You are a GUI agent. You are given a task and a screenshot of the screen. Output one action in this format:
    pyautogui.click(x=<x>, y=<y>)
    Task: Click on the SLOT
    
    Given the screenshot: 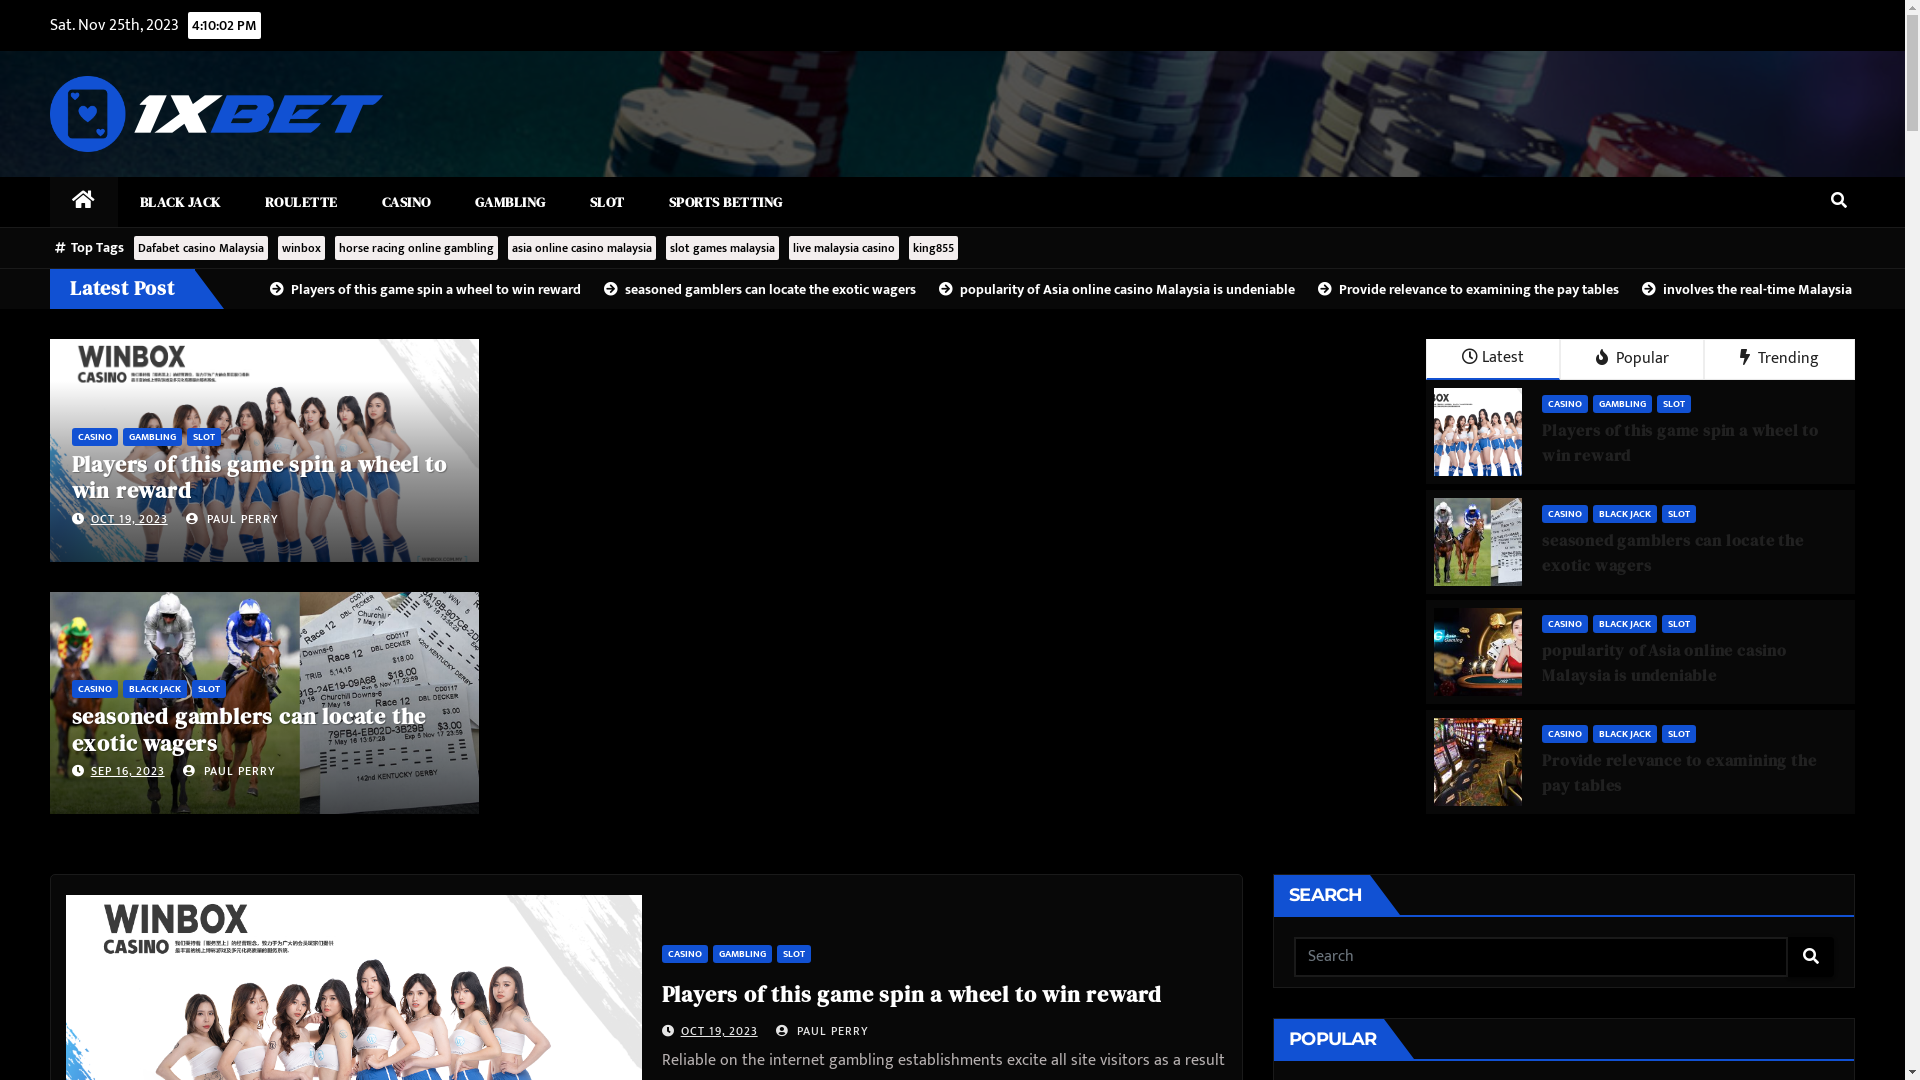 What is the action you would take?
    pyautogui.click(x=1679, y=734)
    